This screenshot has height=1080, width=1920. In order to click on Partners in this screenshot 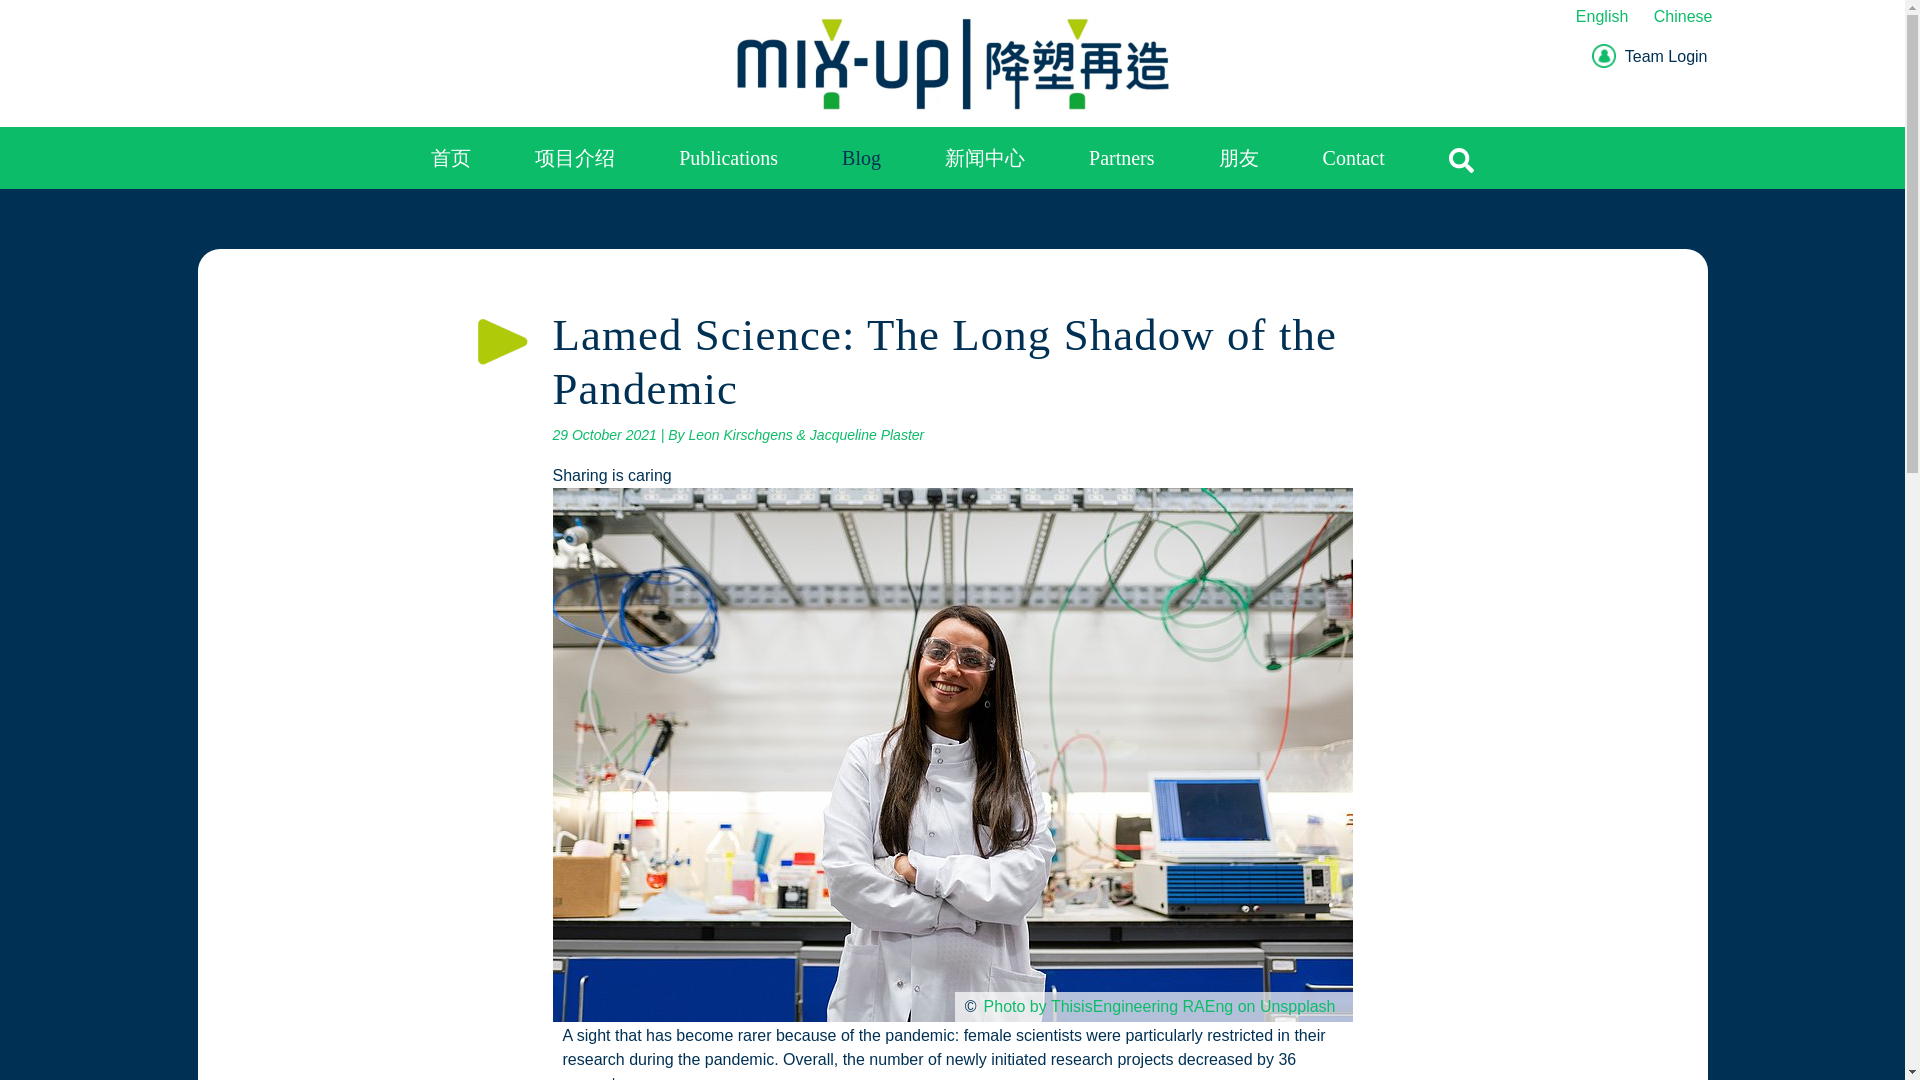, I will do `click(1122, 158)`.